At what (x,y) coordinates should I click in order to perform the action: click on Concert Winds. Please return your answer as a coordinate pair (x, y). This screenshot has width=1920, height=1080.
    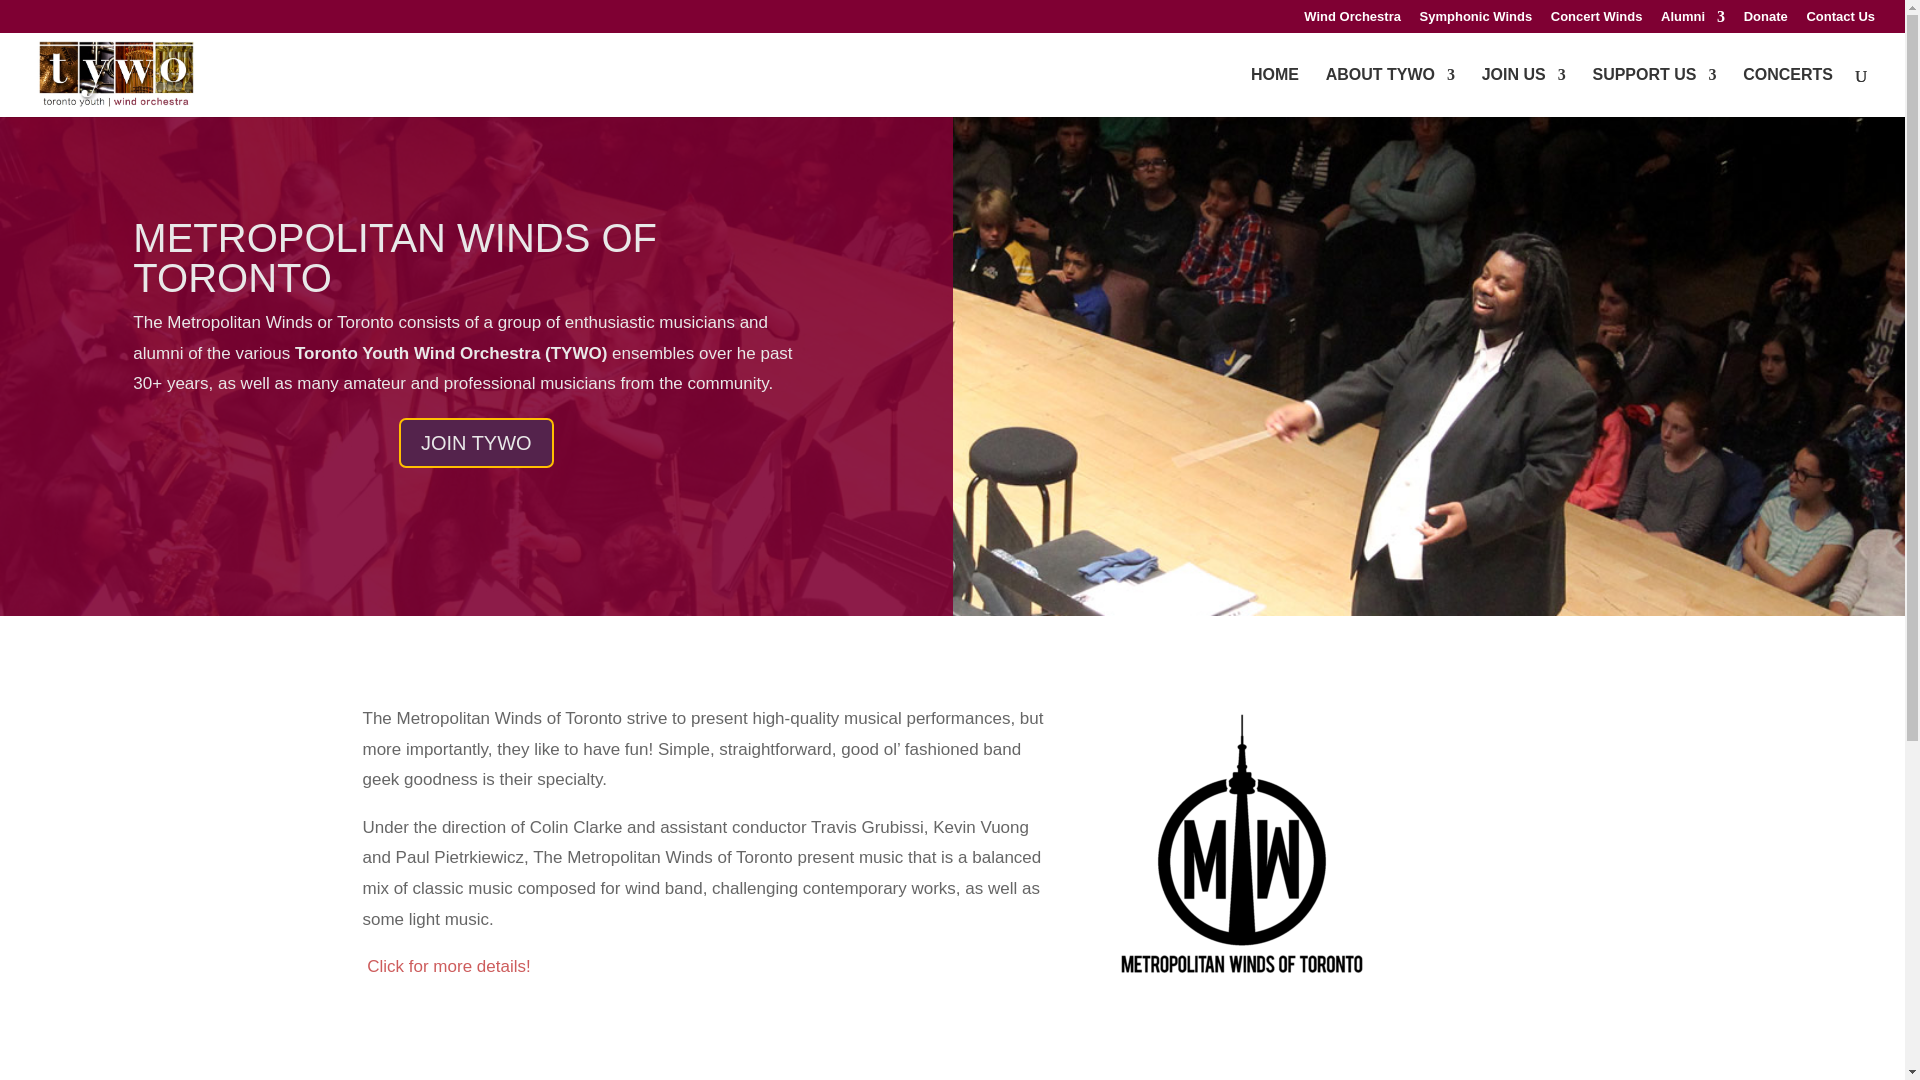
    Looking at the image, I should click on (1597, 21).